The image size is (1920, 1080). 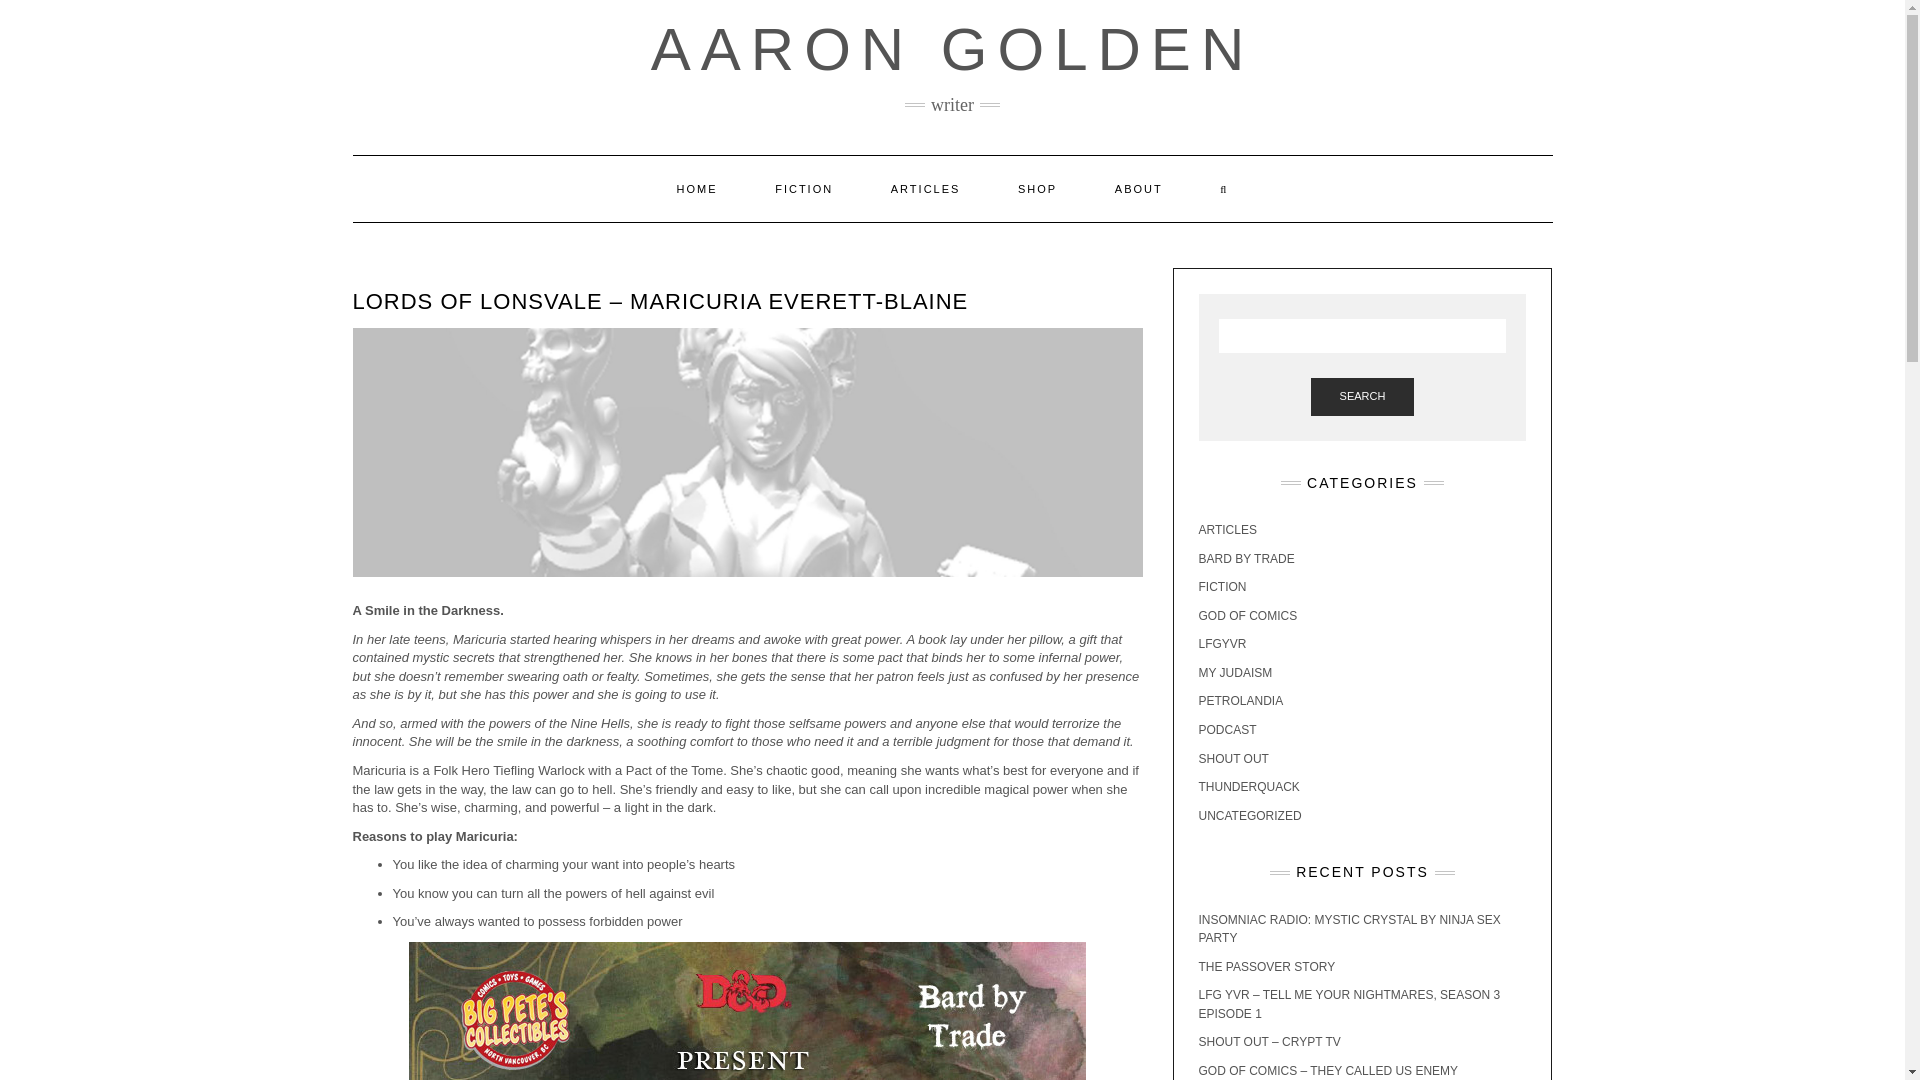 What do you see at coordinates (1250, 815) in the screenshot?
I see `UNCATEGORIZED` at bounding box center [1250, 815].